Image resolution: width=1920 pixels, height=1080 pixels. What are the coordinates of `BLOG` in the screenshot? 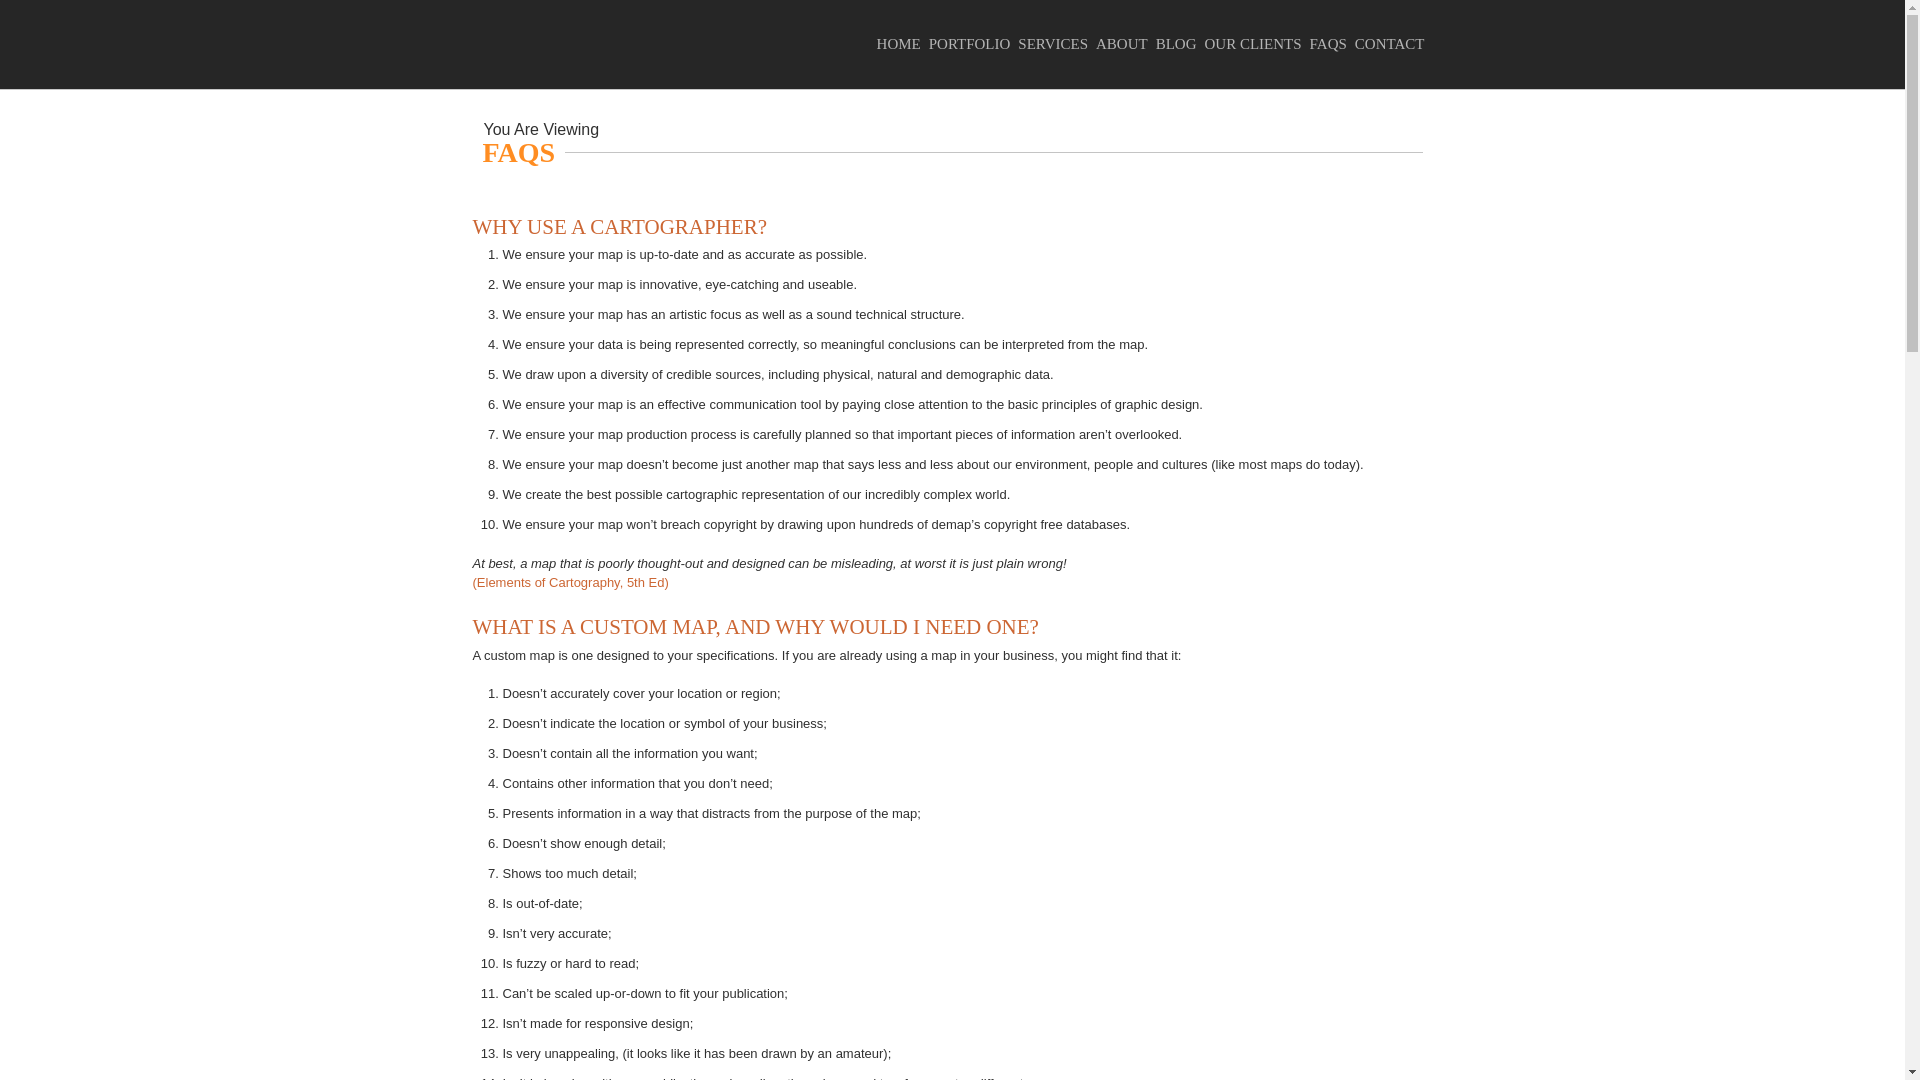 It's located at (1180, 43).